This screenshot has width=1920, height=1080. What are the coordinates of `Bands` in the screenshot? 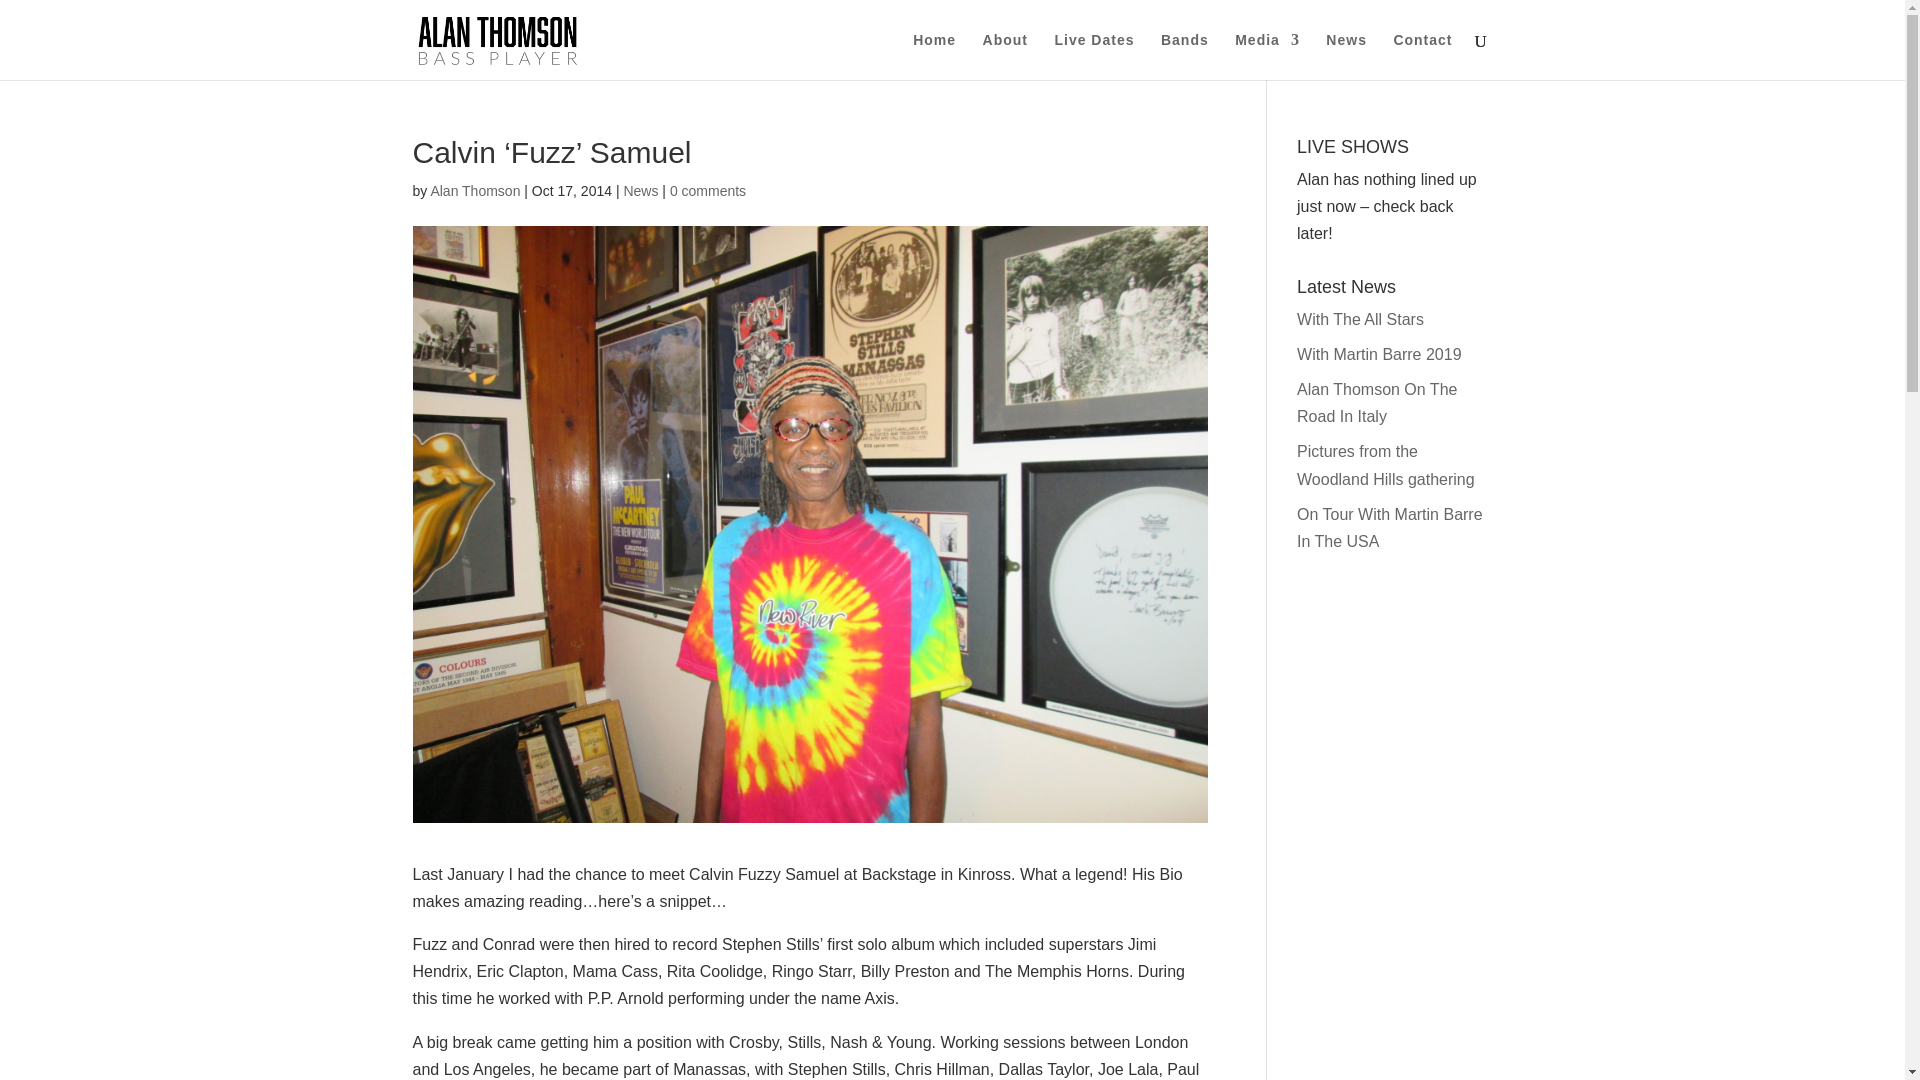 It's located at (1185, 56).